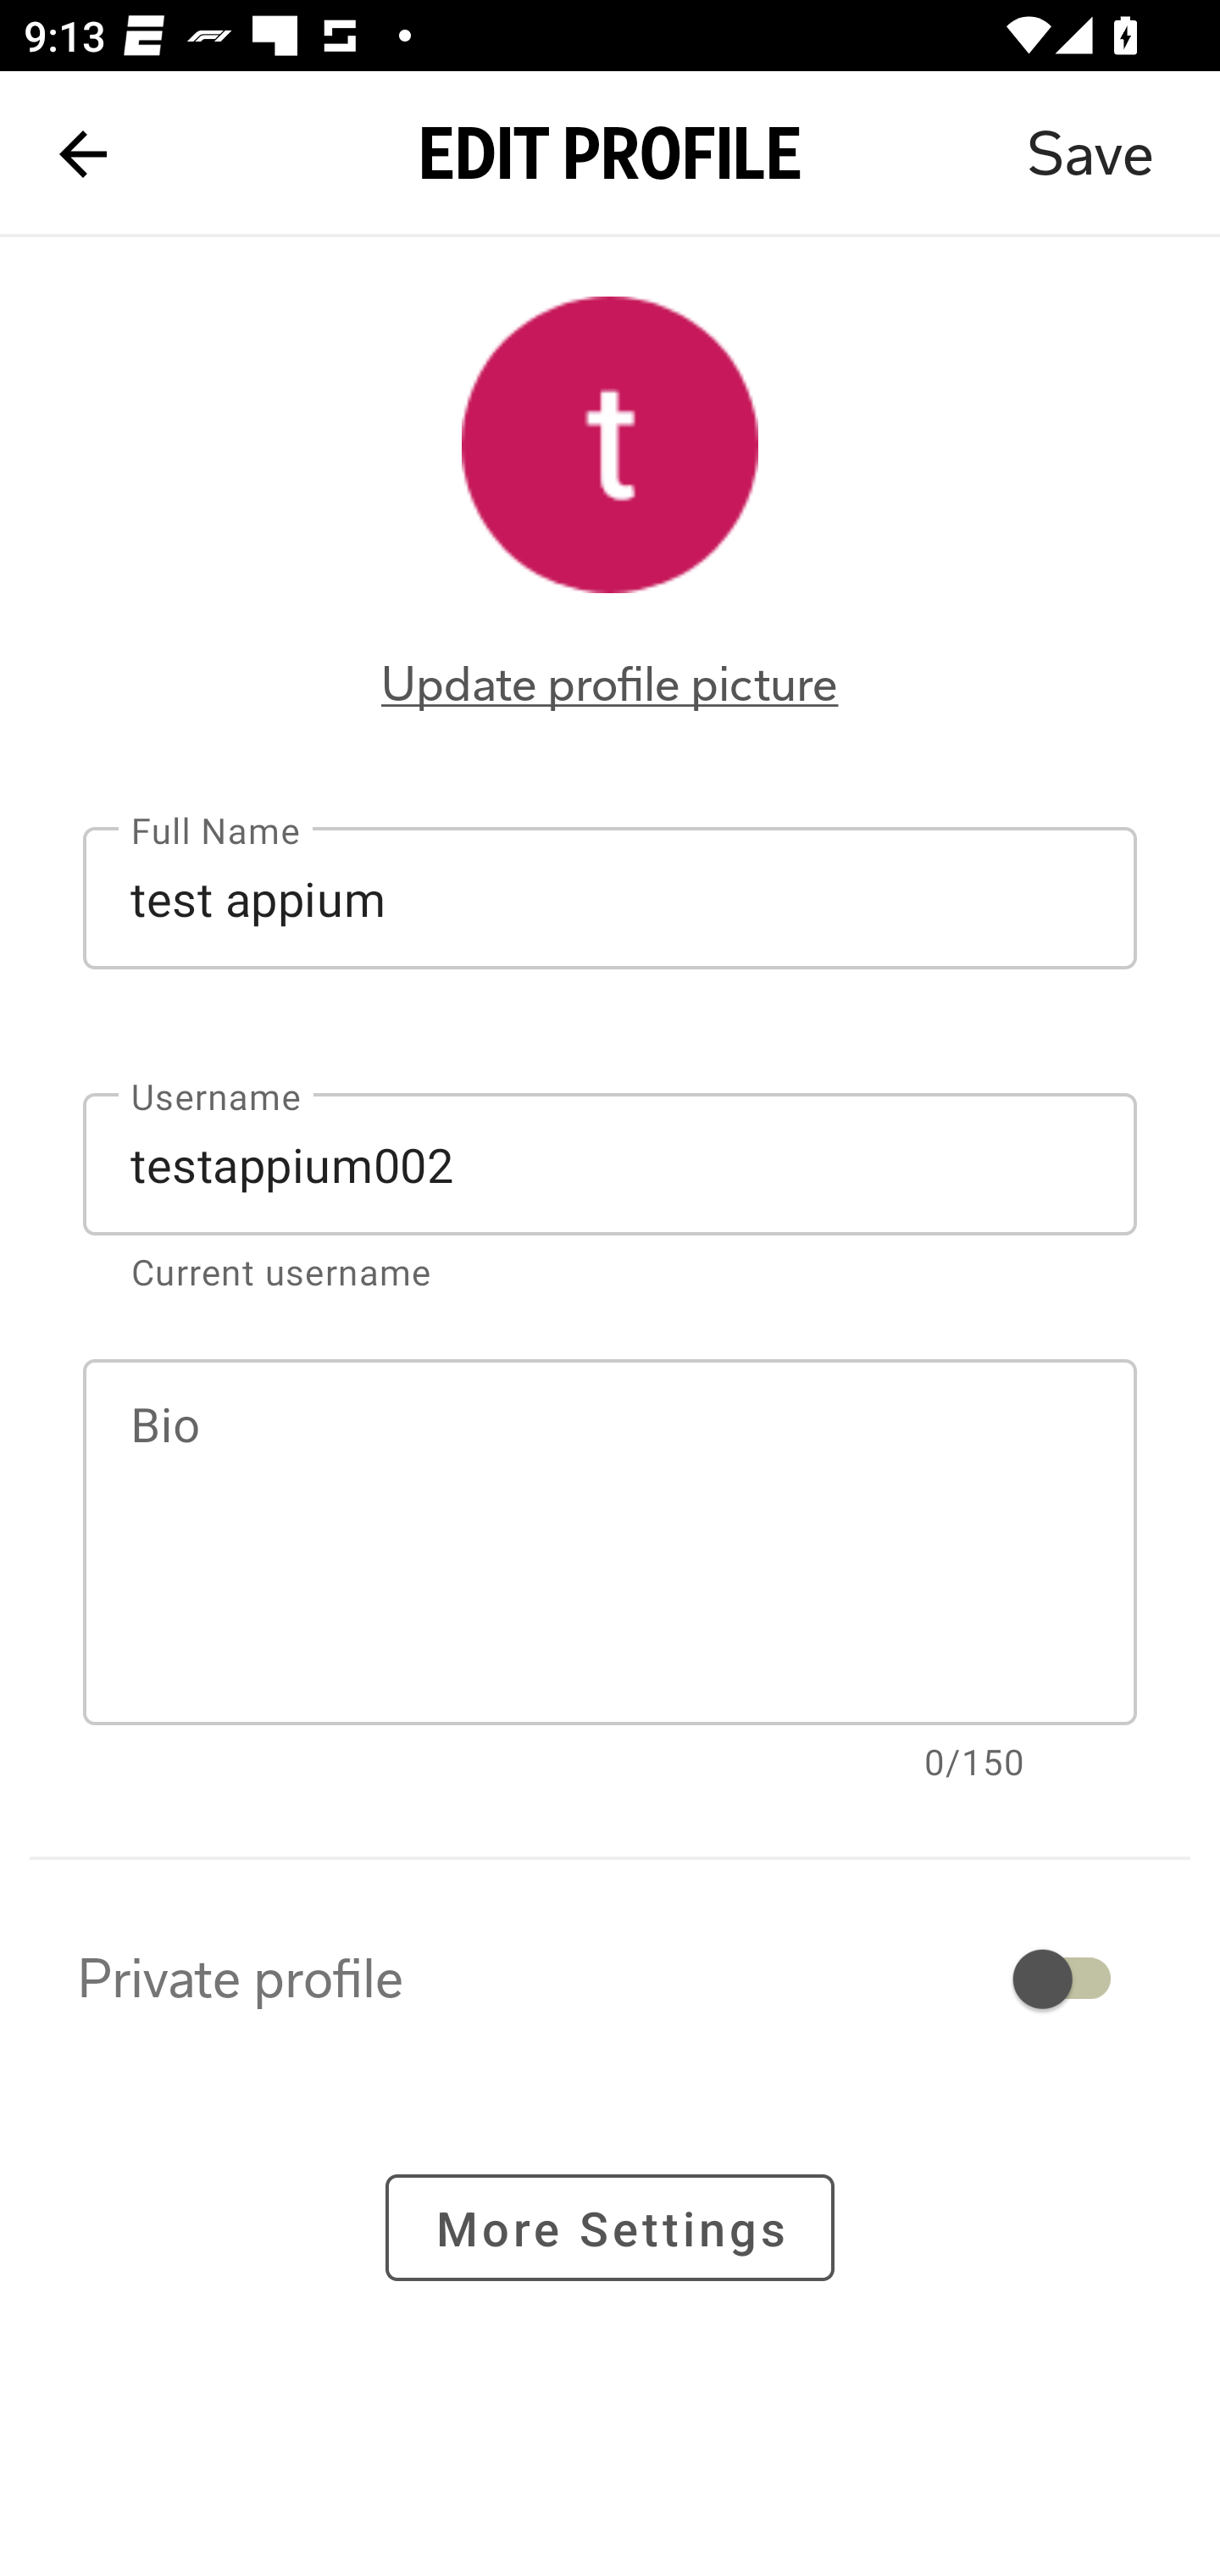  I want to click on test appium, so click(610, 897).